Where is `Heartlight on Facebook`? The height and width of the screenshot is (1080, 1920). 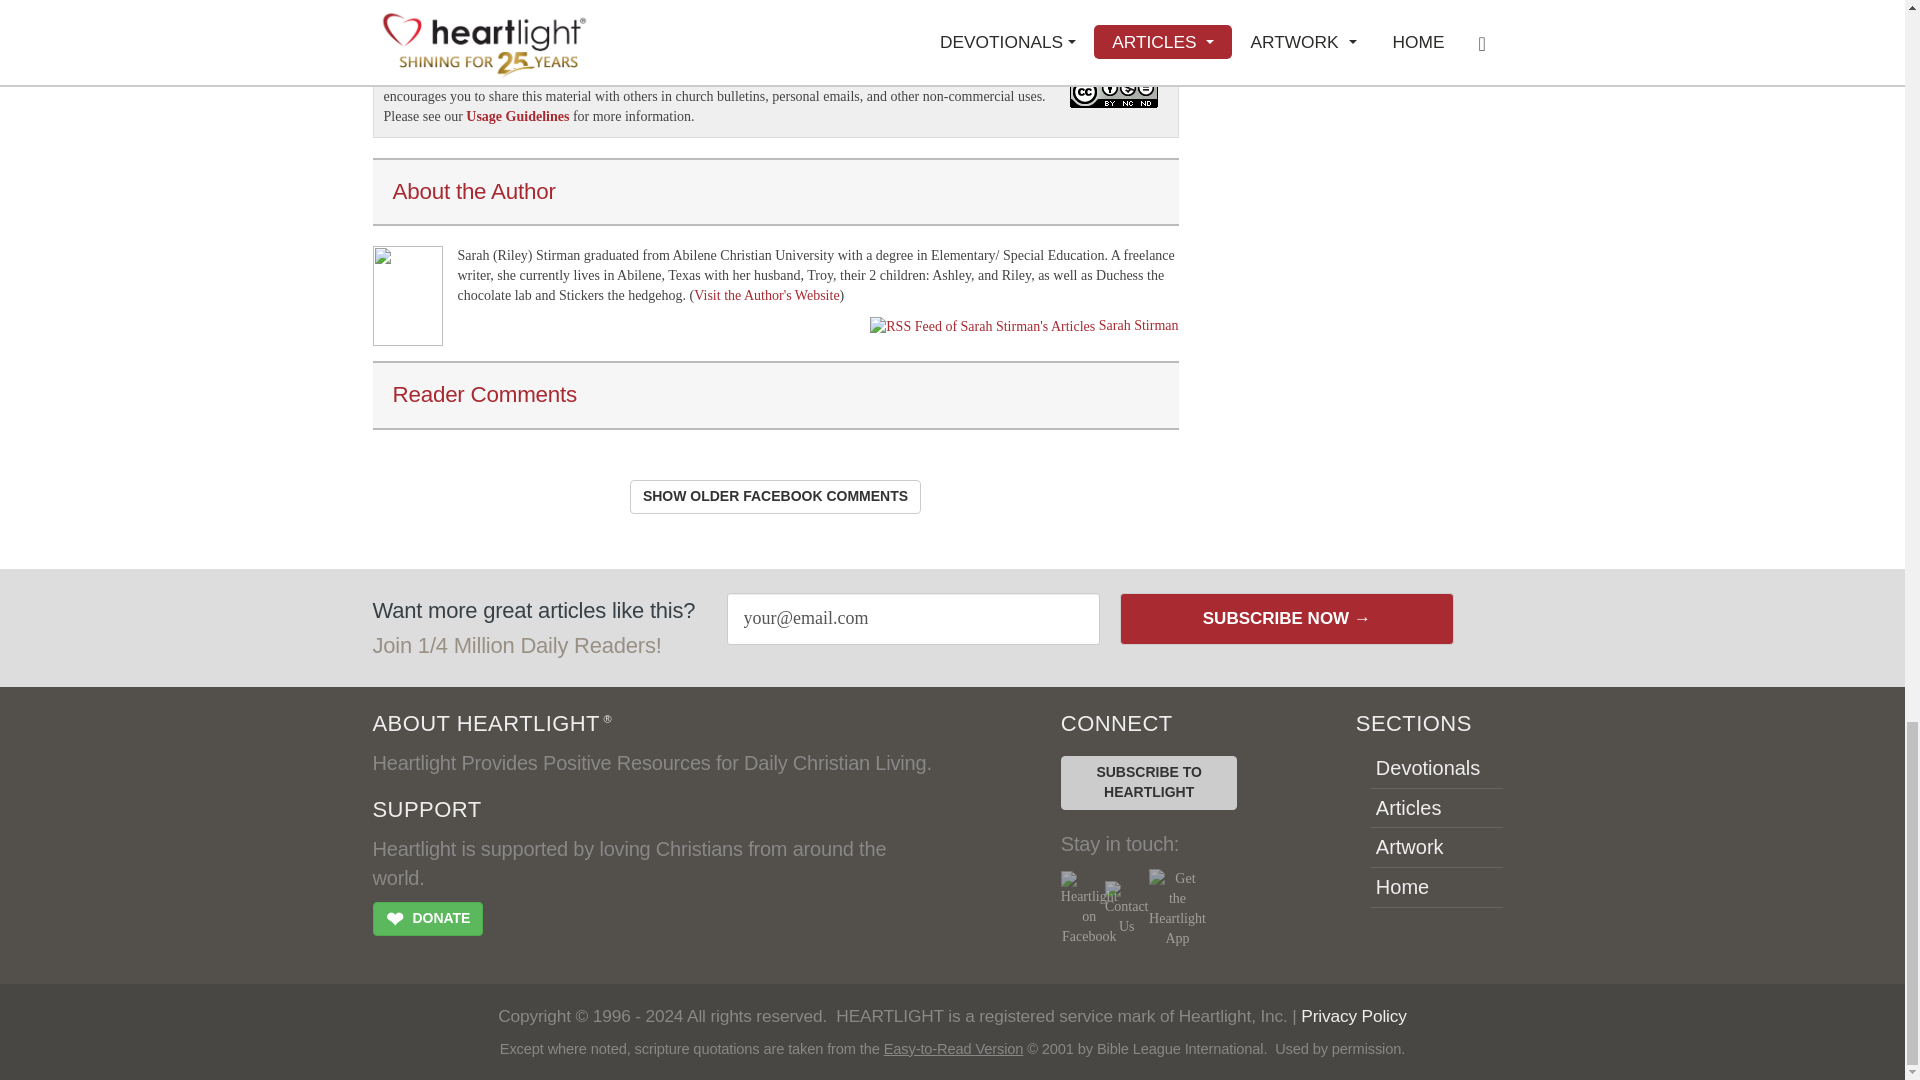
Heartlight on Facebook is located at coordinates (1089, 908).